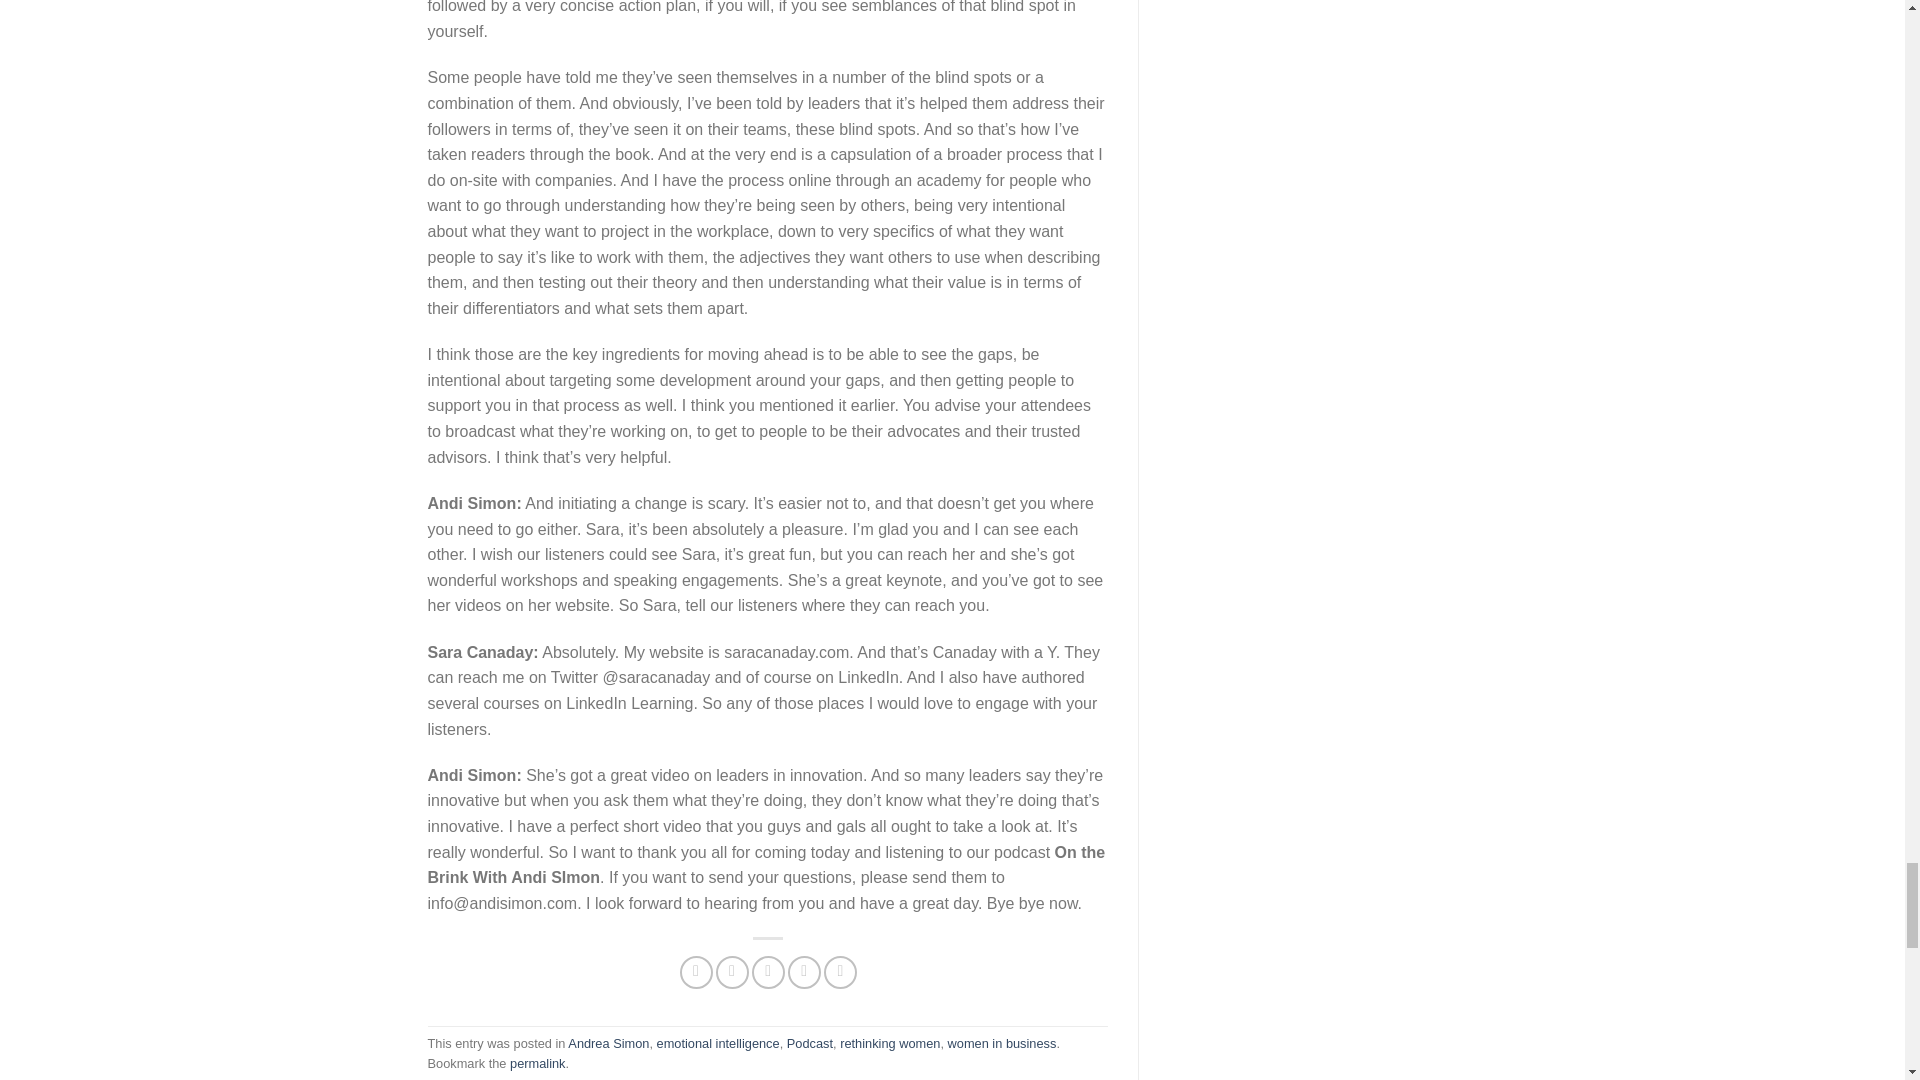 This screenshot has width=1920, height=1080. What do you see at coordinates (696, 972) in the screenshot?
I see `Share on Facebook` at bounding box center [696, 972].